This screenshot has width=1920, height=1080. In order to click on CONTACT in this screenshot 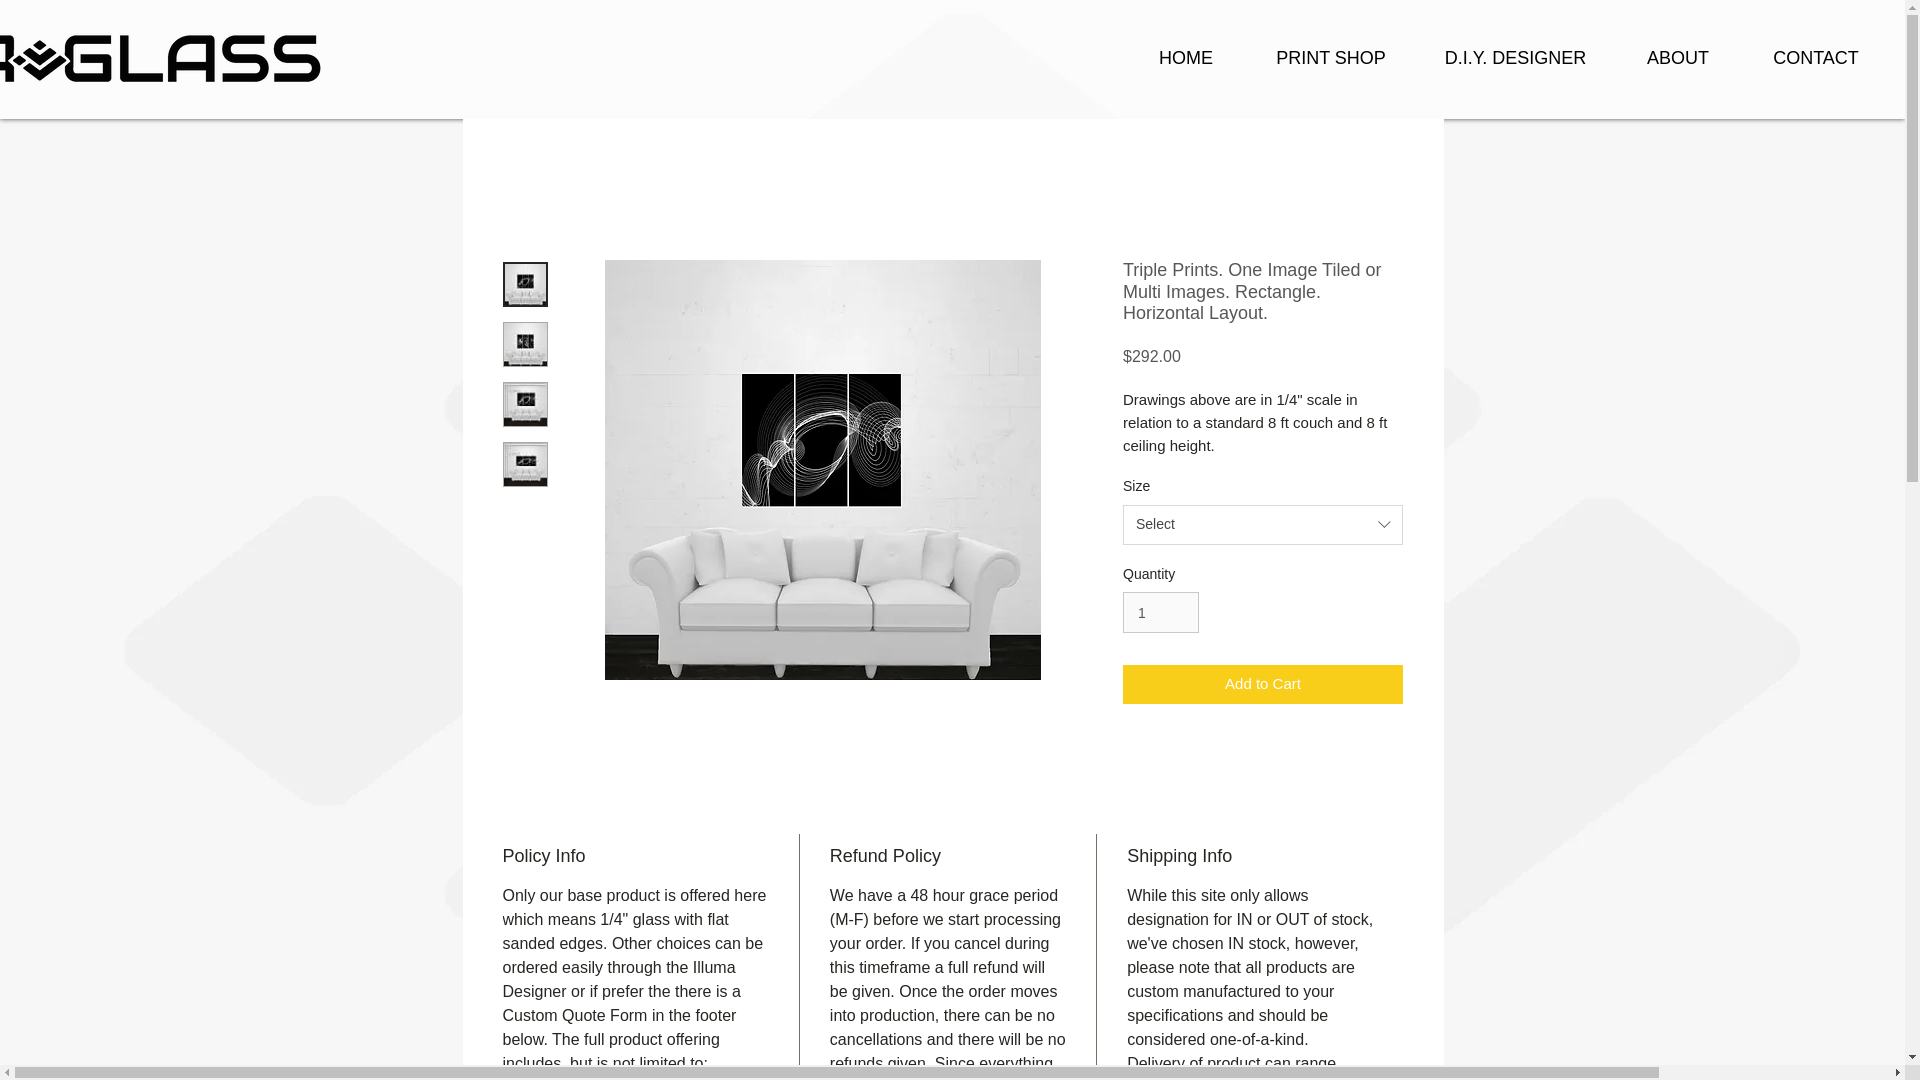, I will do `click(1815, 58)`.